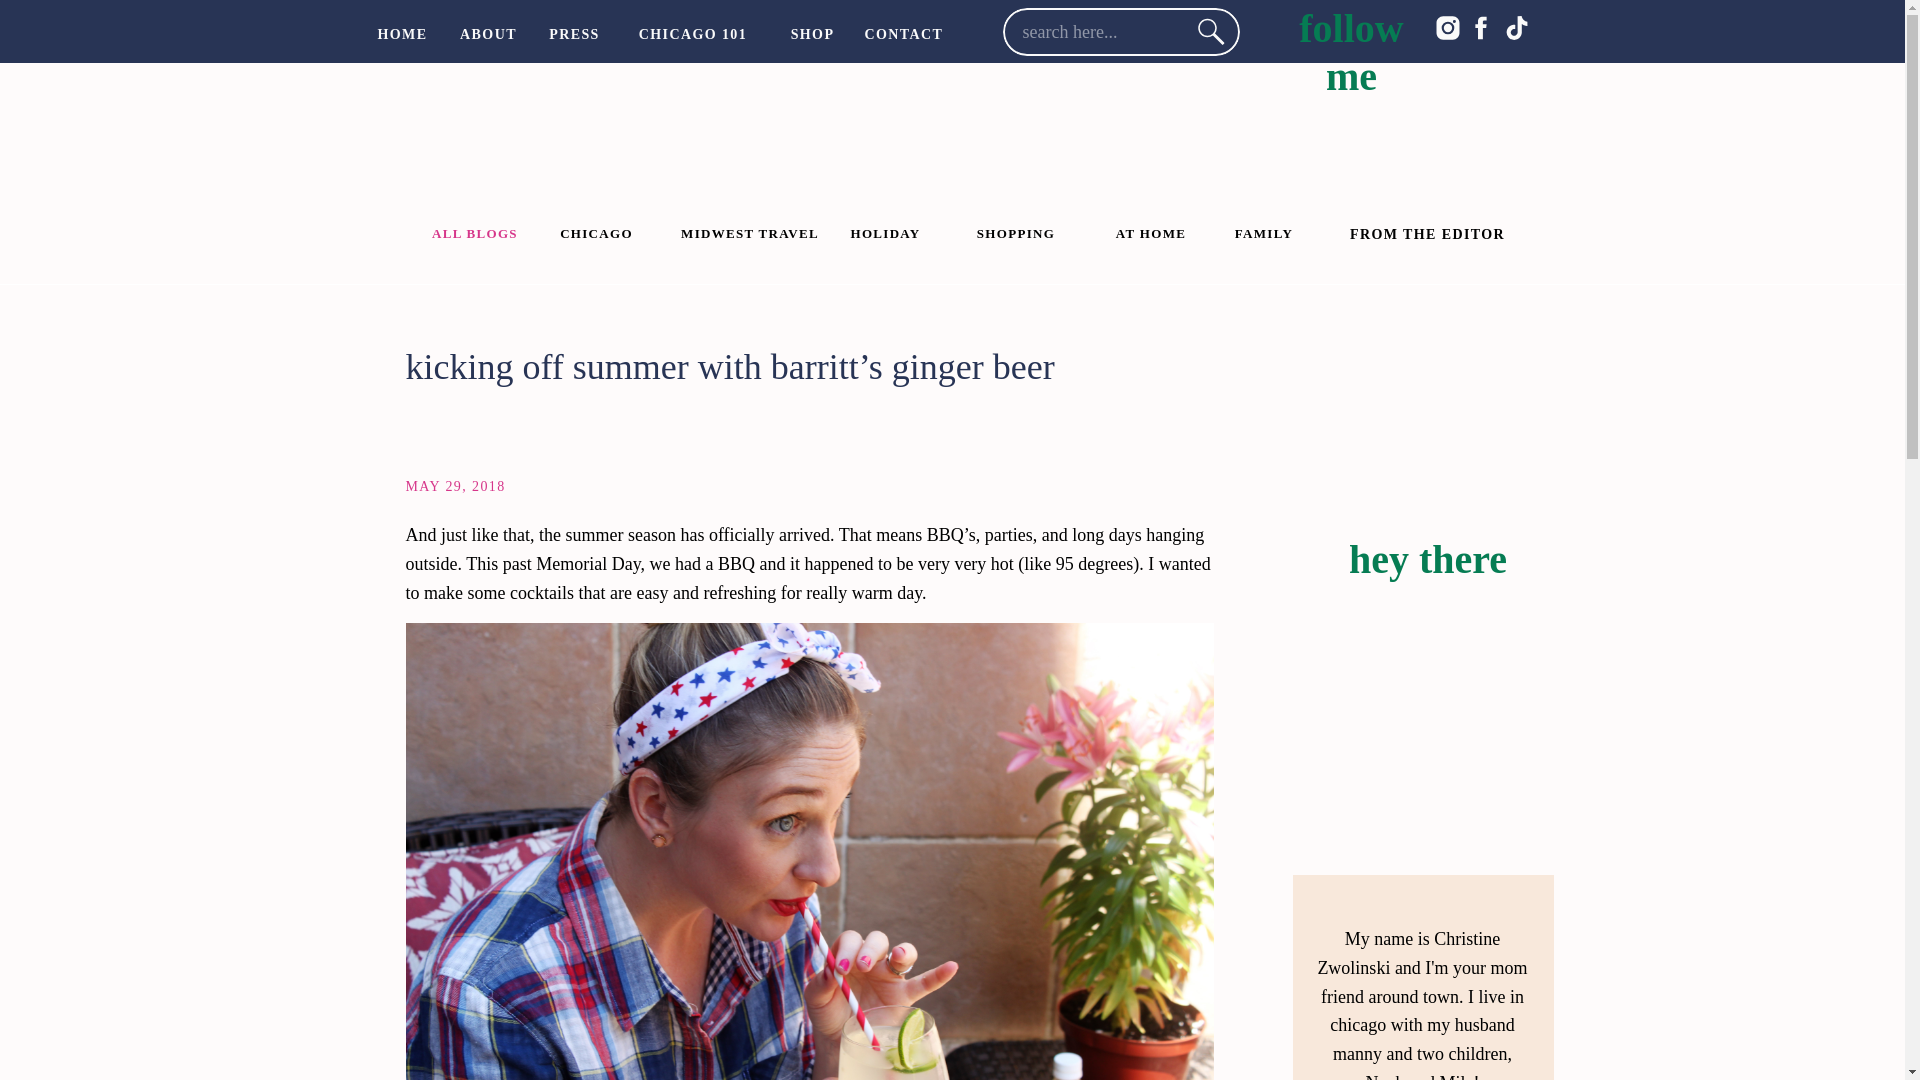 This screenshot has height=1080, width=1920. What do you see at coordinates (574, 31) in the screenshot?
I see `PRESS` at bounding box center [574, 31].